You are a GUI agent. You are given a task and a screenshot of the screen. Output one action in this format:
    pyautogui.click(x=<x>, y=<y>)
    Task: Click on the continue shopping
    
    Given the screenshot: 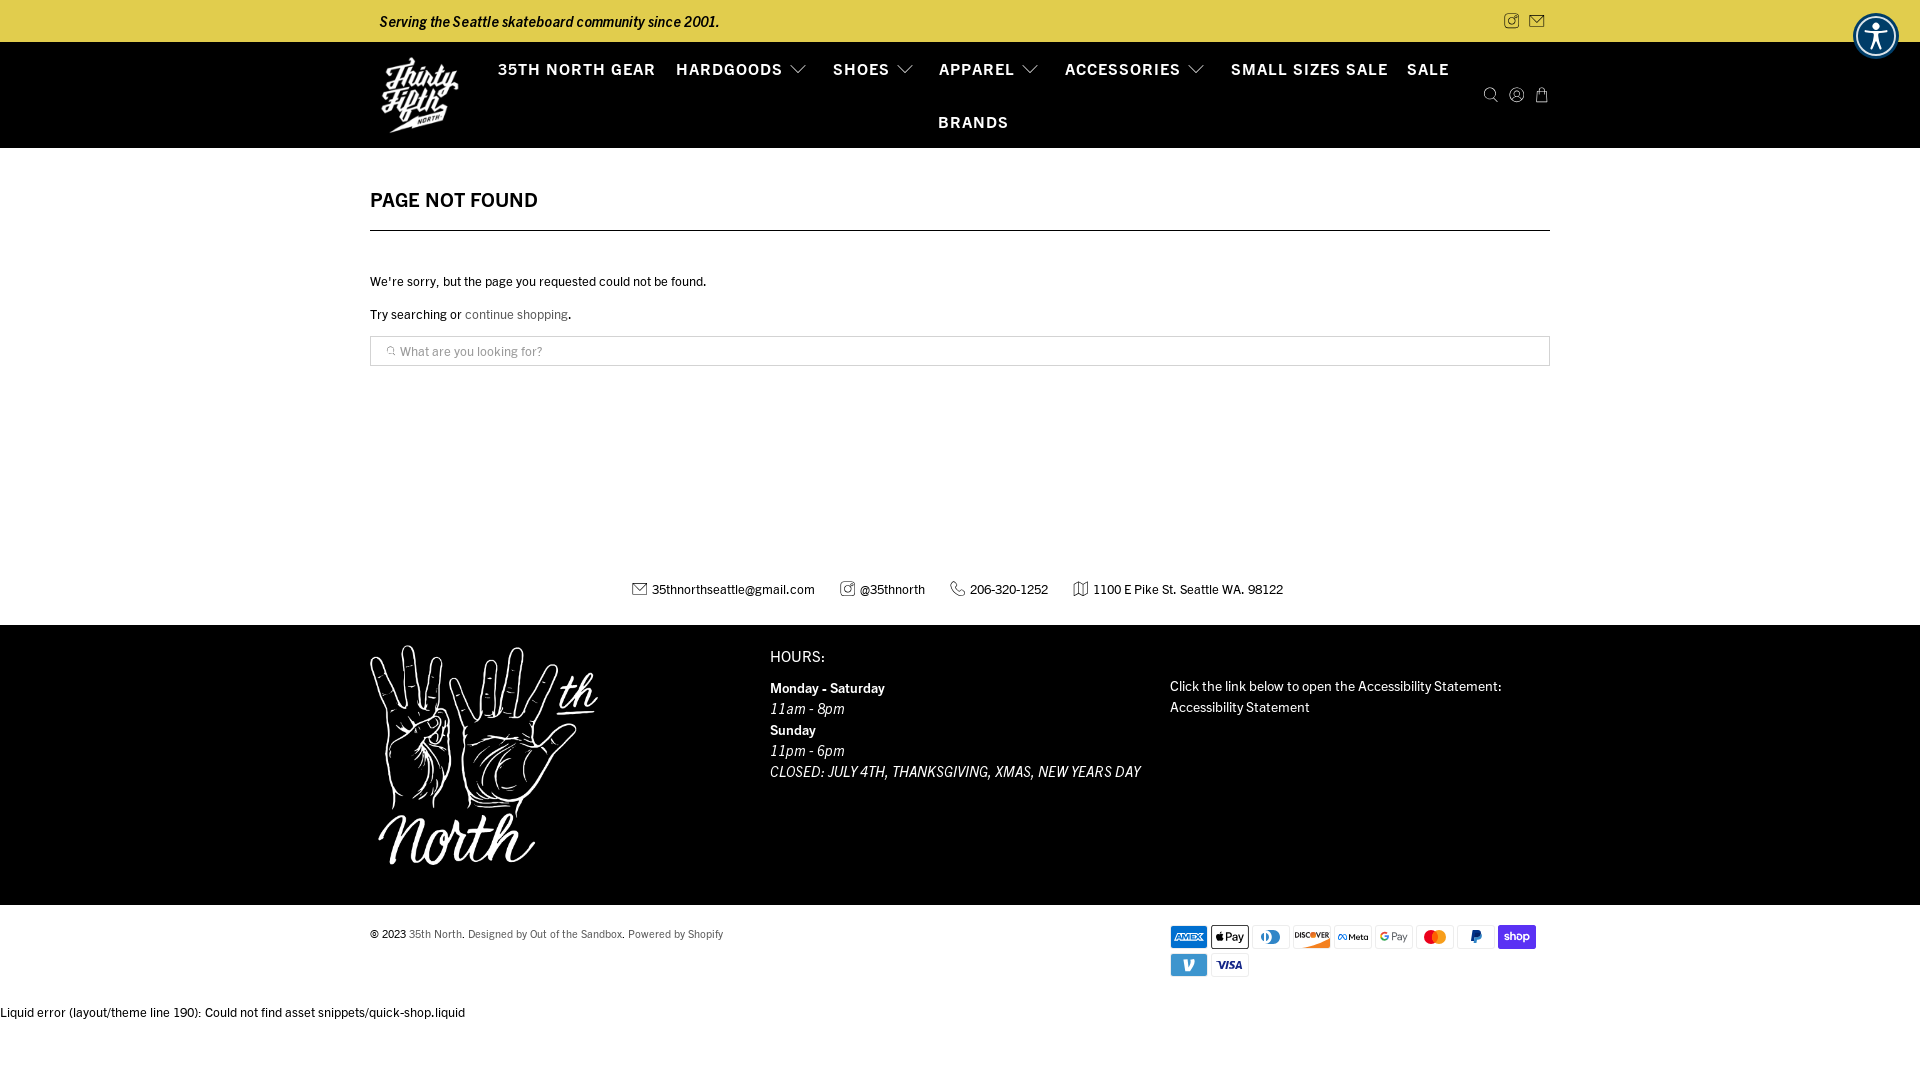 What is the action you would take?
    pyautogui.click(x=516, y=314)
    